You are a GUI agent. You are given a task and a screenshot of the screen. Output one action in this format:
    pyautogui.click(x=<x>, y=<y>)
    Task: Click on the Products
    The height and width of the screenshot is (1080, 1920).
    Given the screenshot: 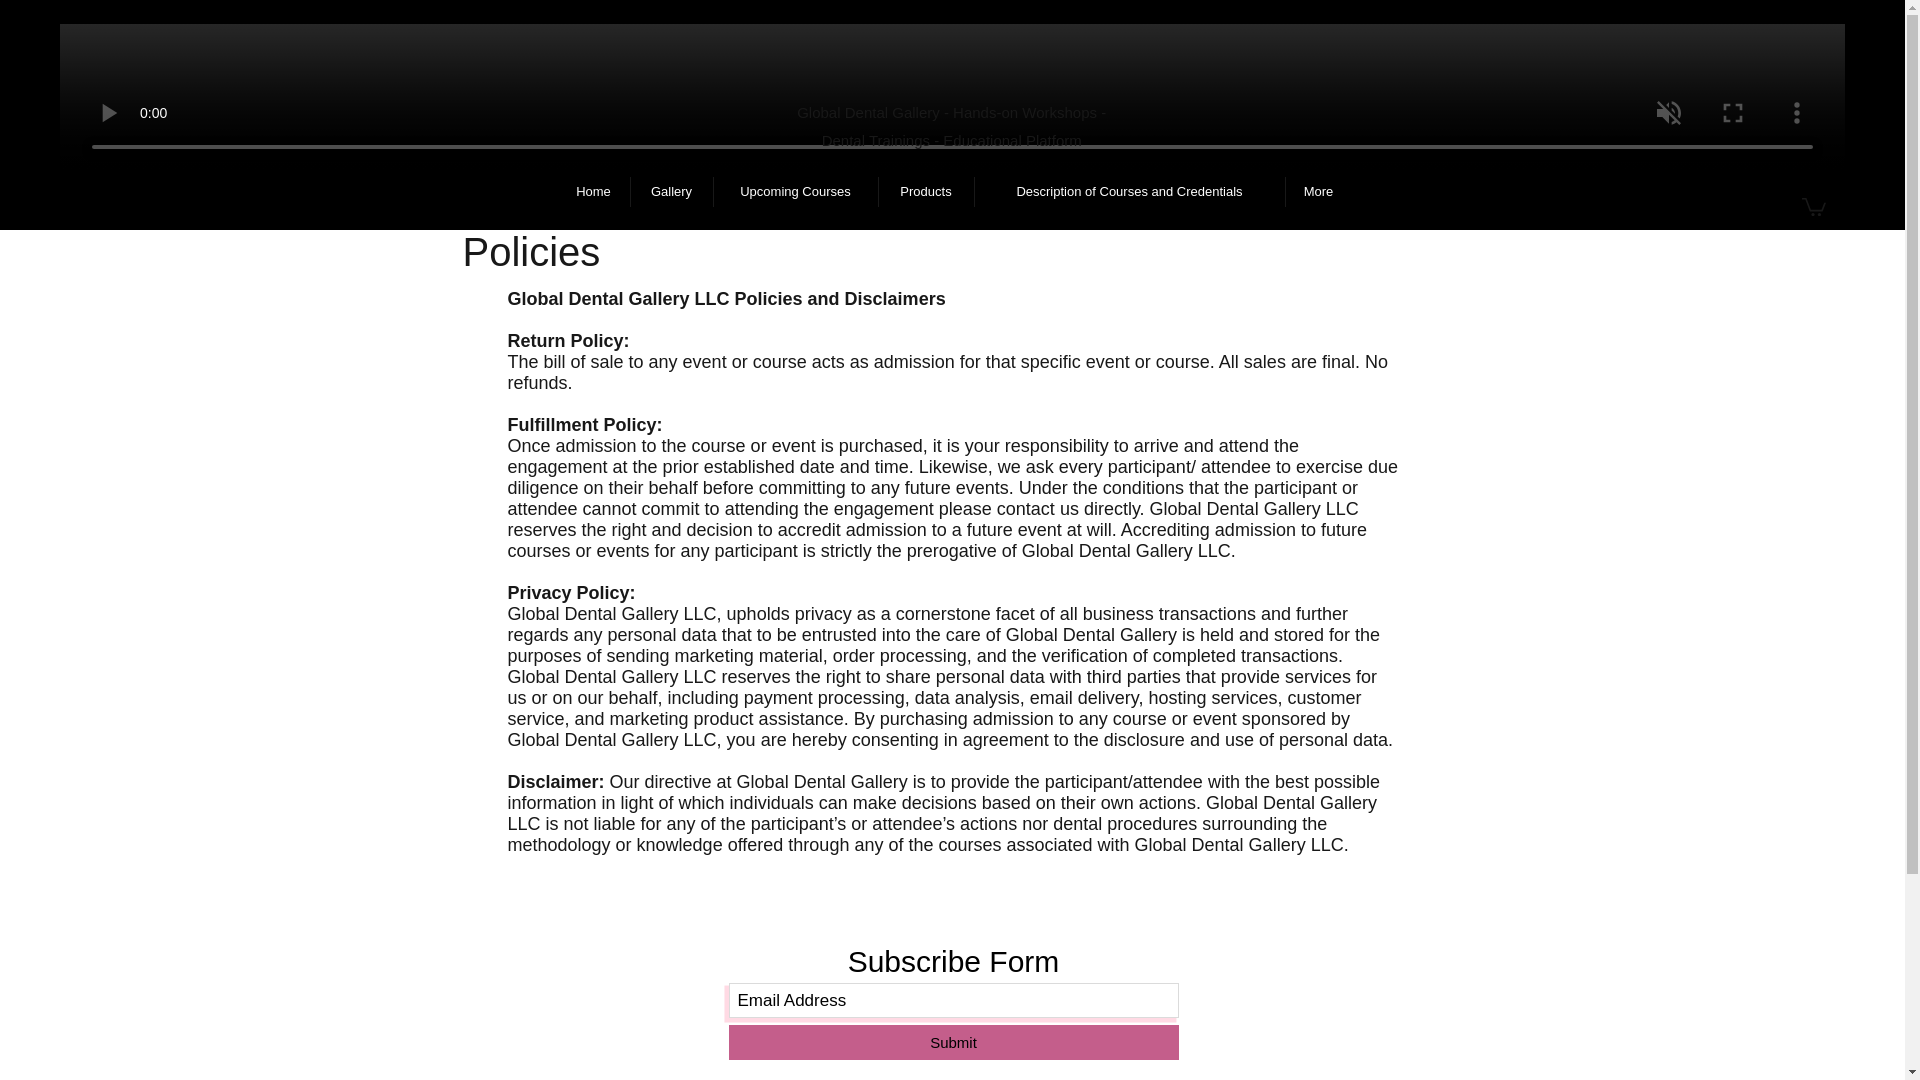 What is the action you would take?
    pyautogui.click(x=925, y=192)
    